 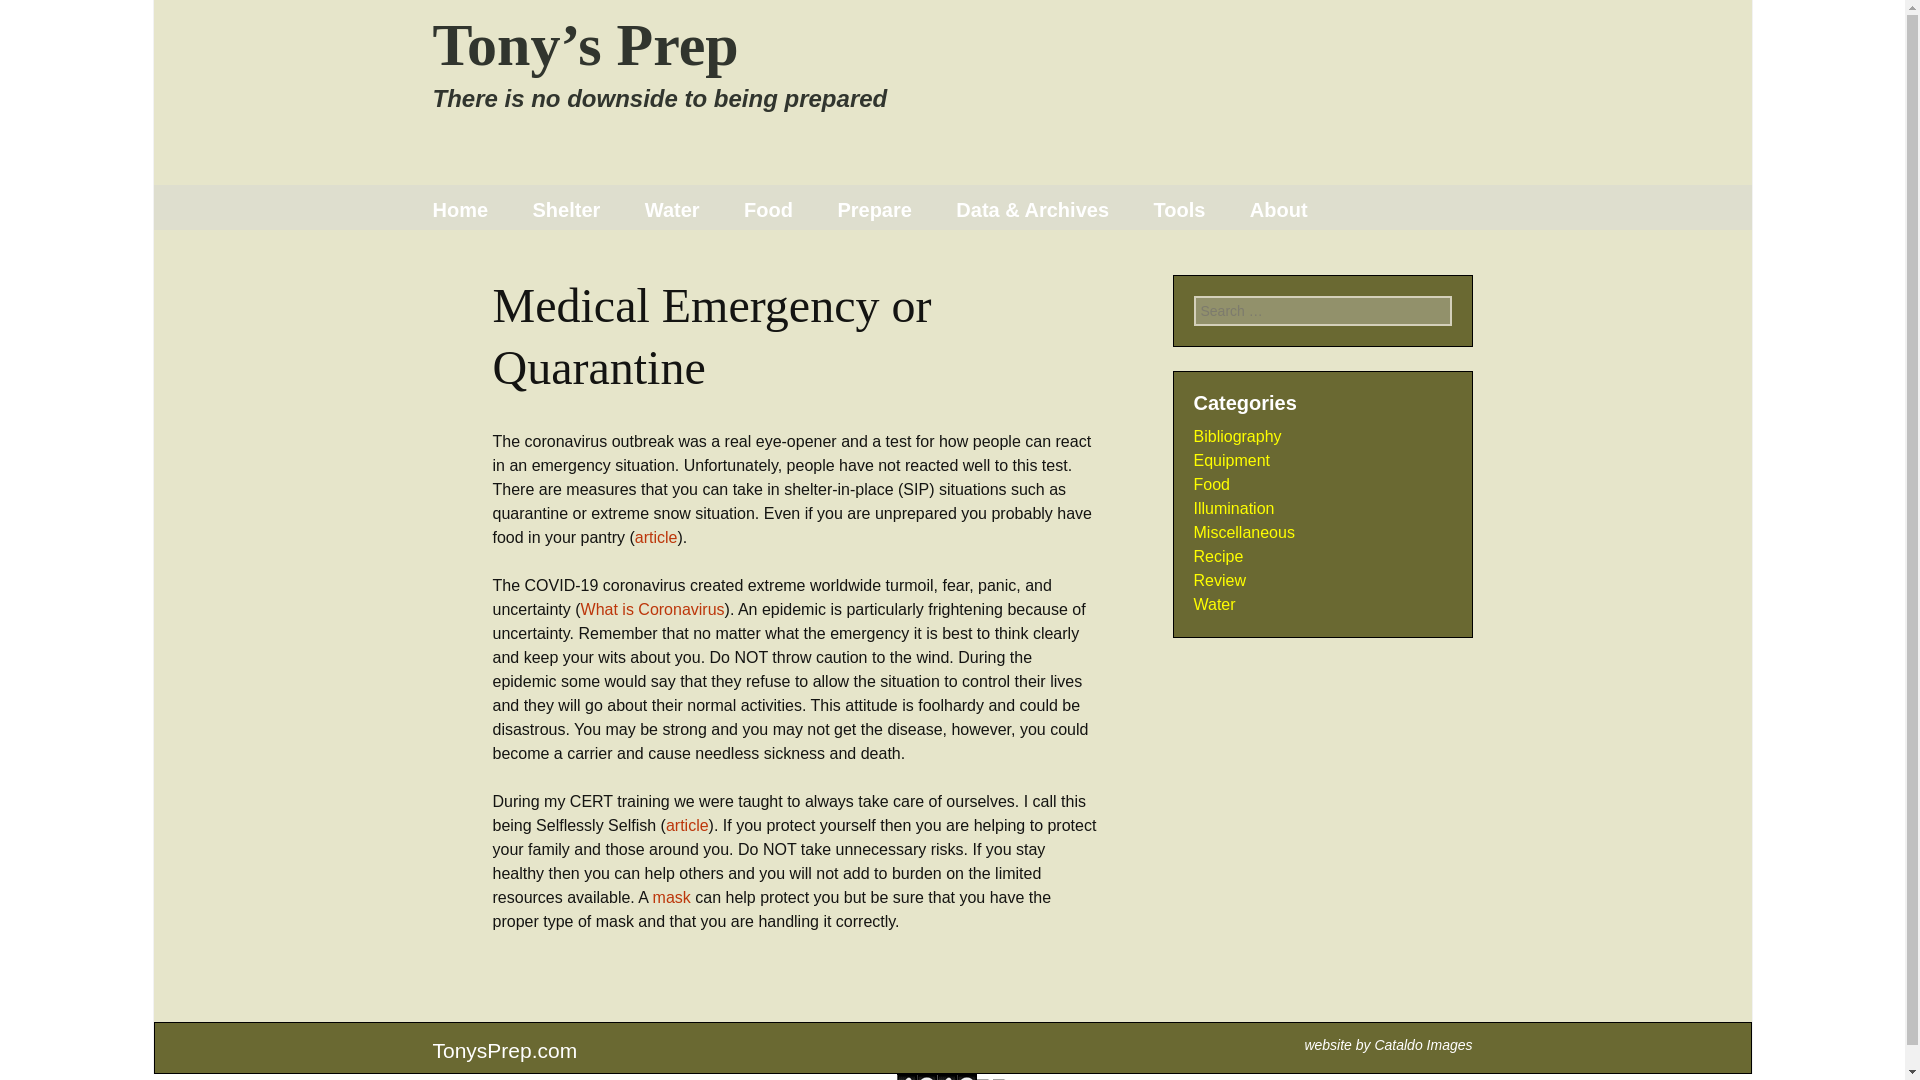 What do you see at coordinates (874, 210) in the screenshot?
I see `Prepare` at bounding box center [874, 210].